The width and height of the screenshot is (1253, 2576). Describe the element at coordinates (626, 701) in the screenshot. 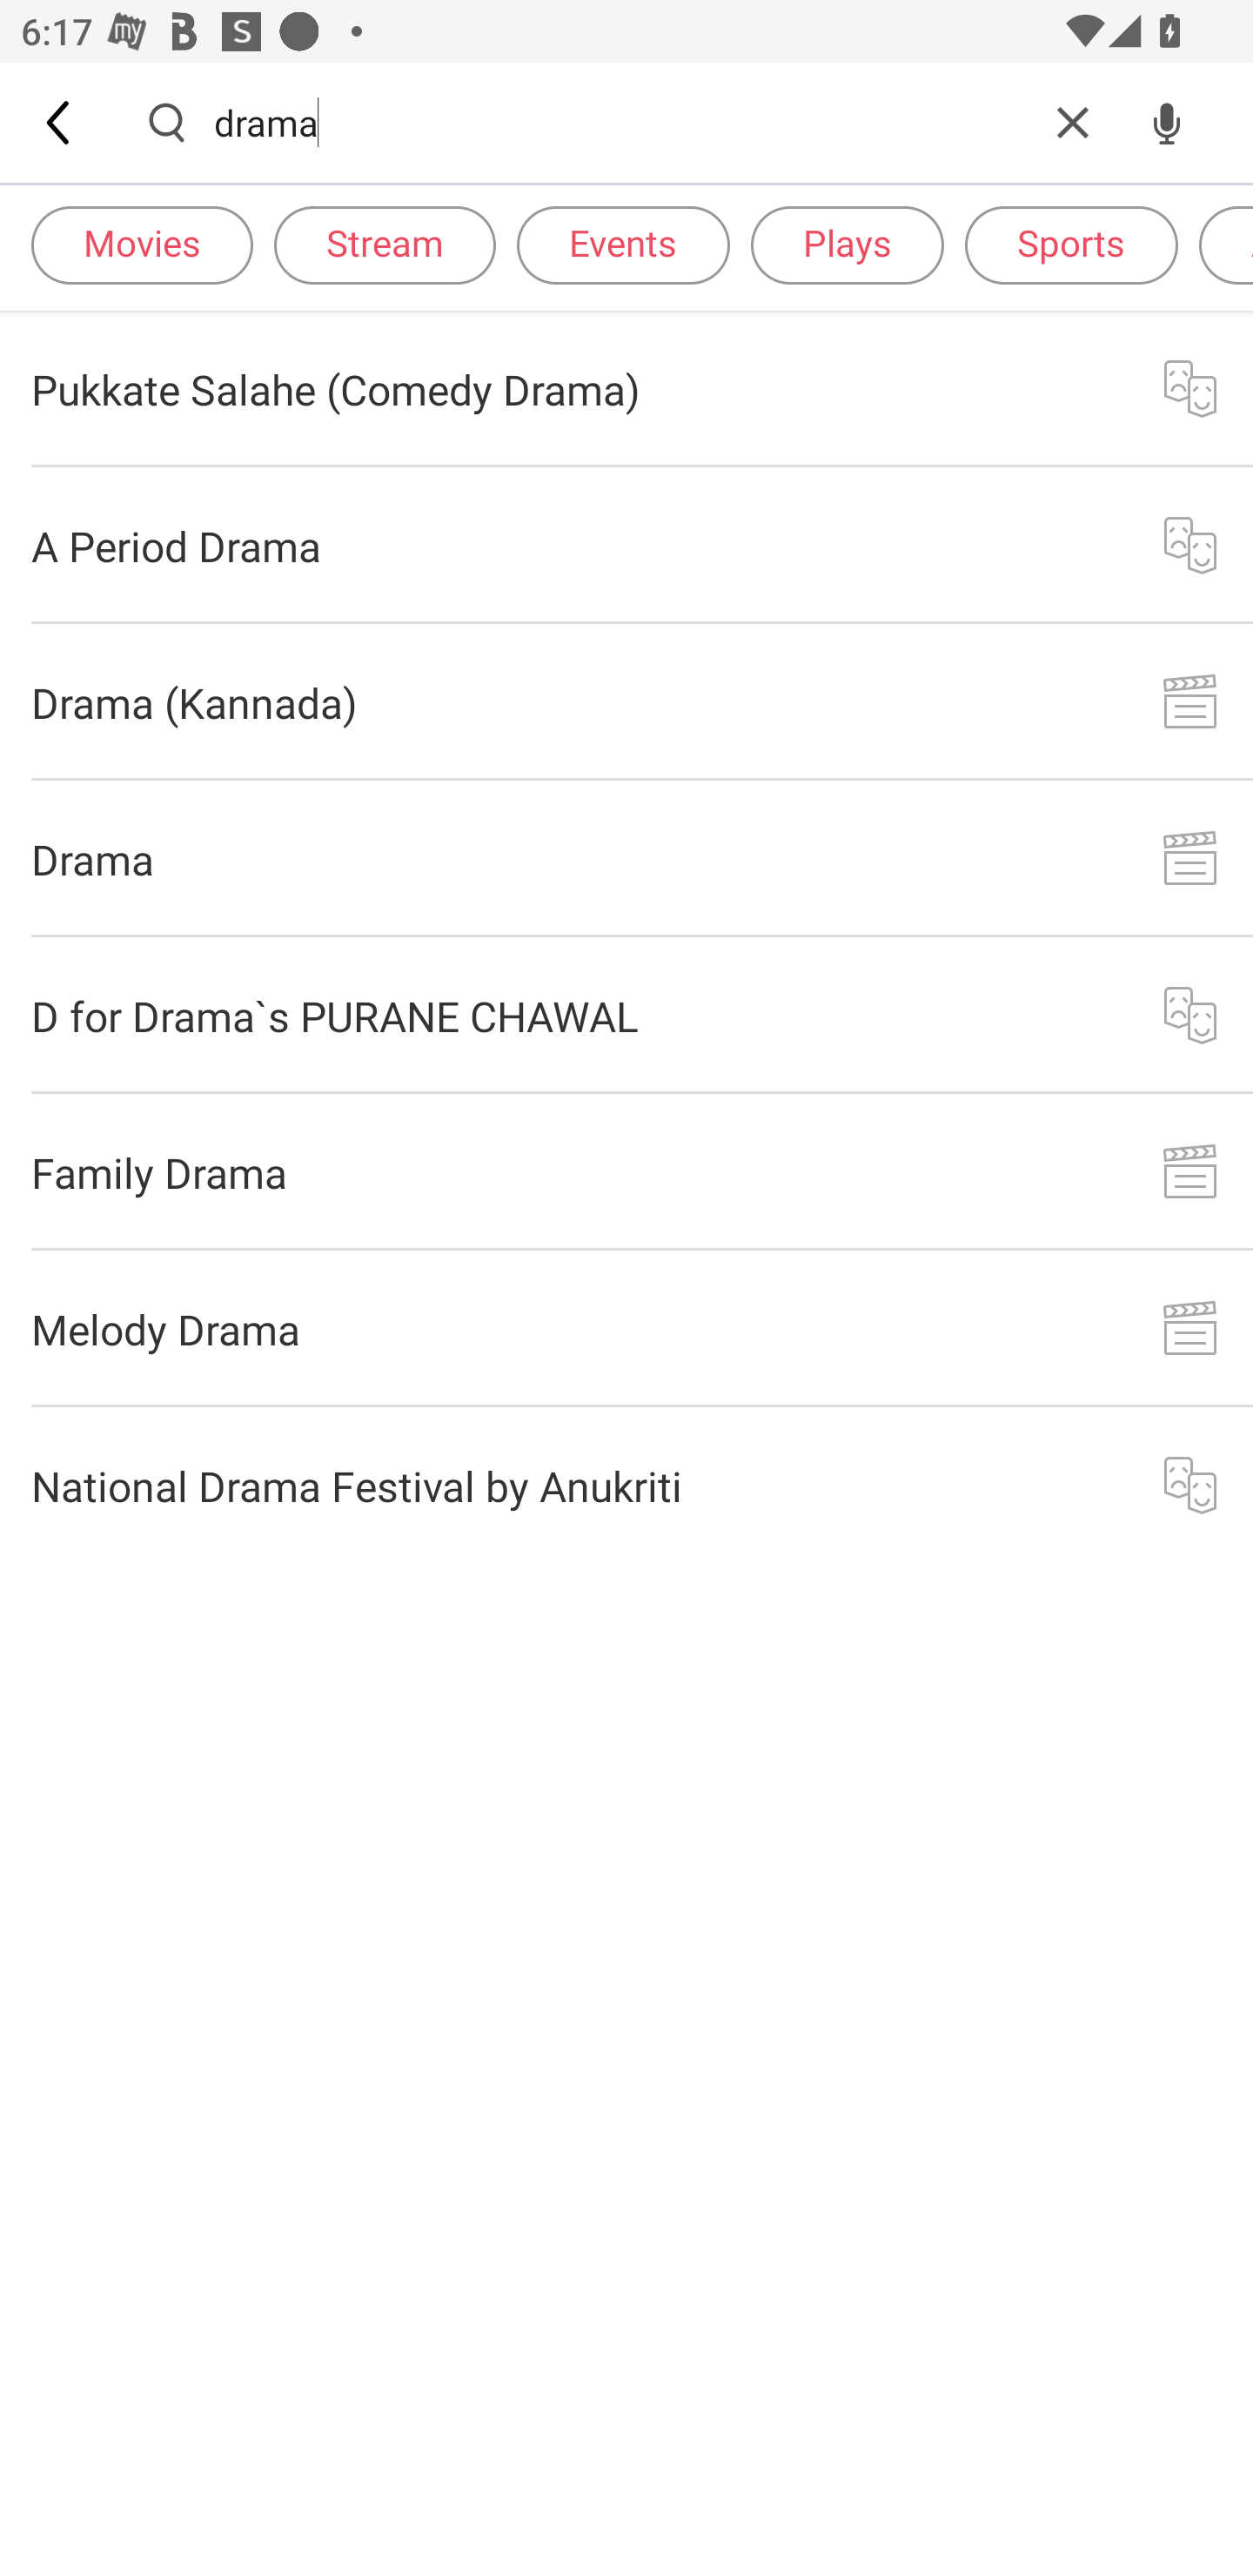

I see `Drama (Kannada)` at that location.